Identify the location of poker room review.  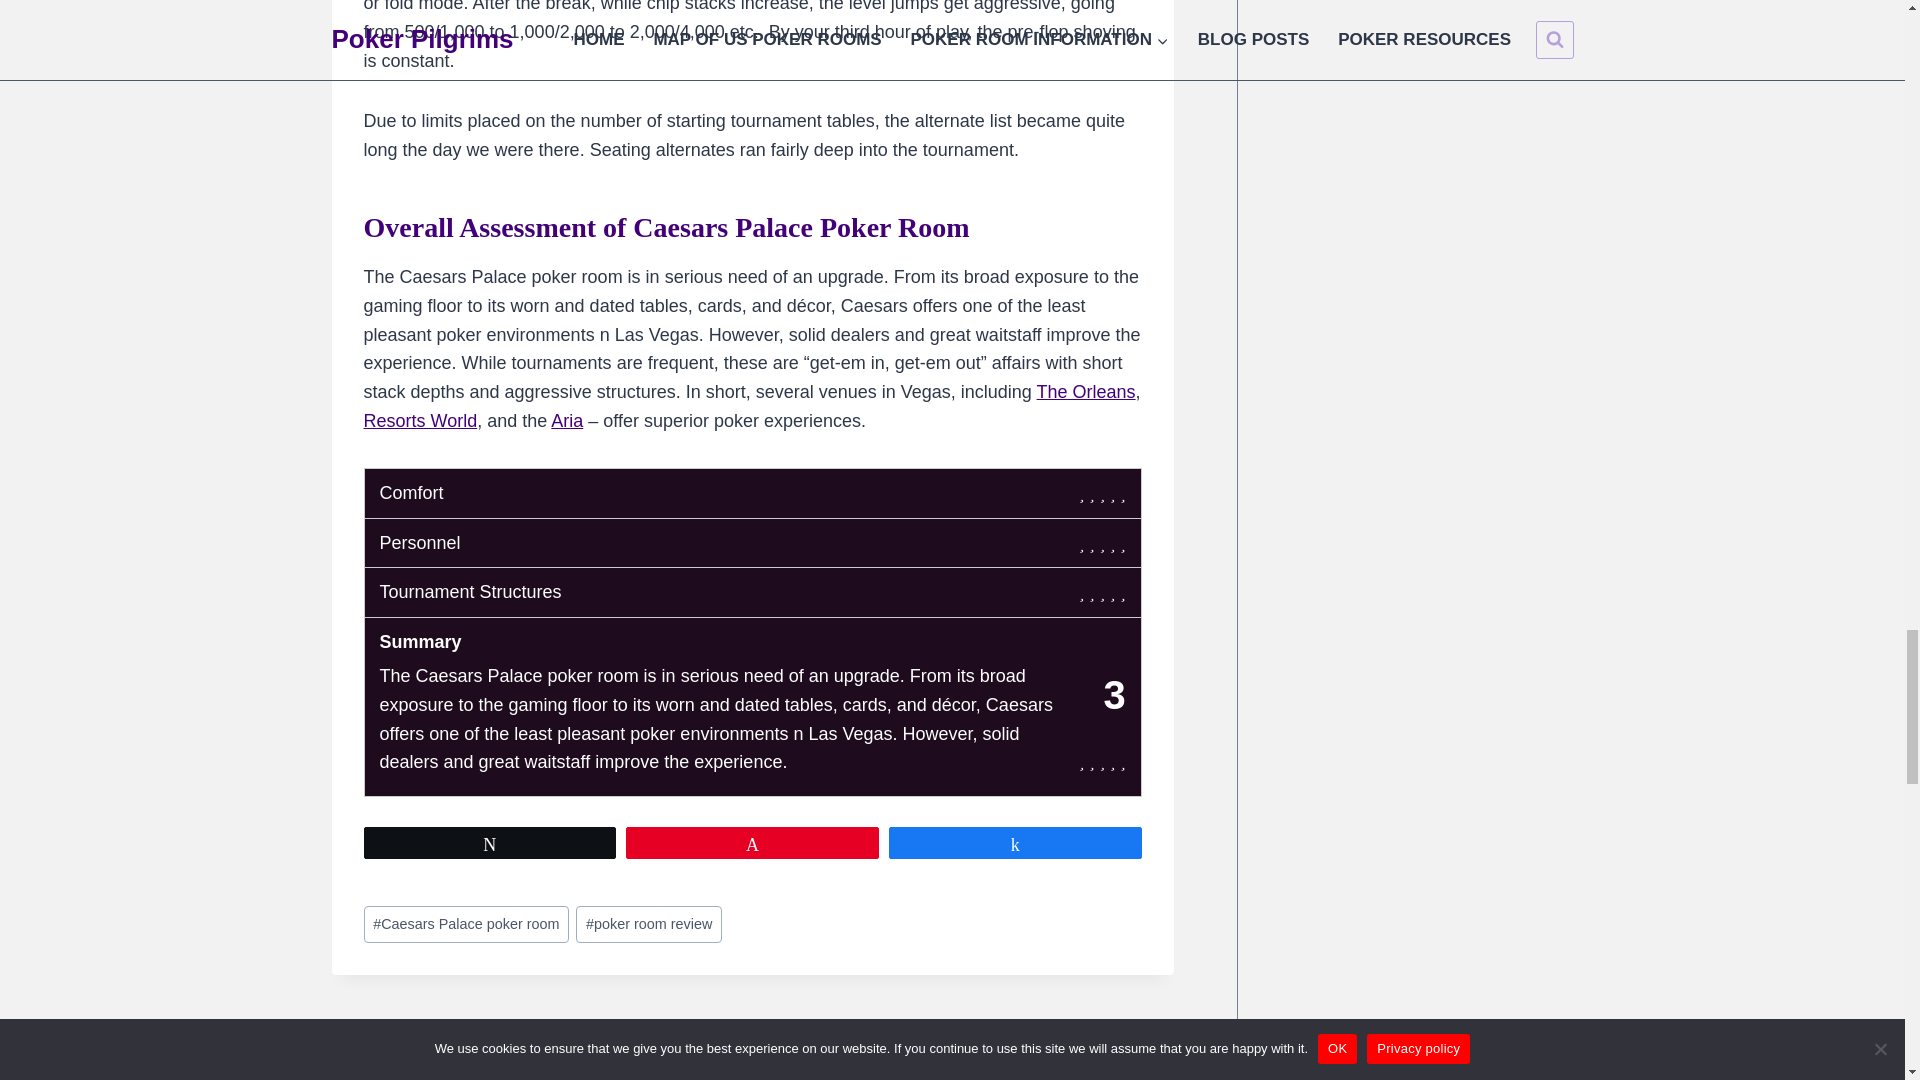
(567, 420).